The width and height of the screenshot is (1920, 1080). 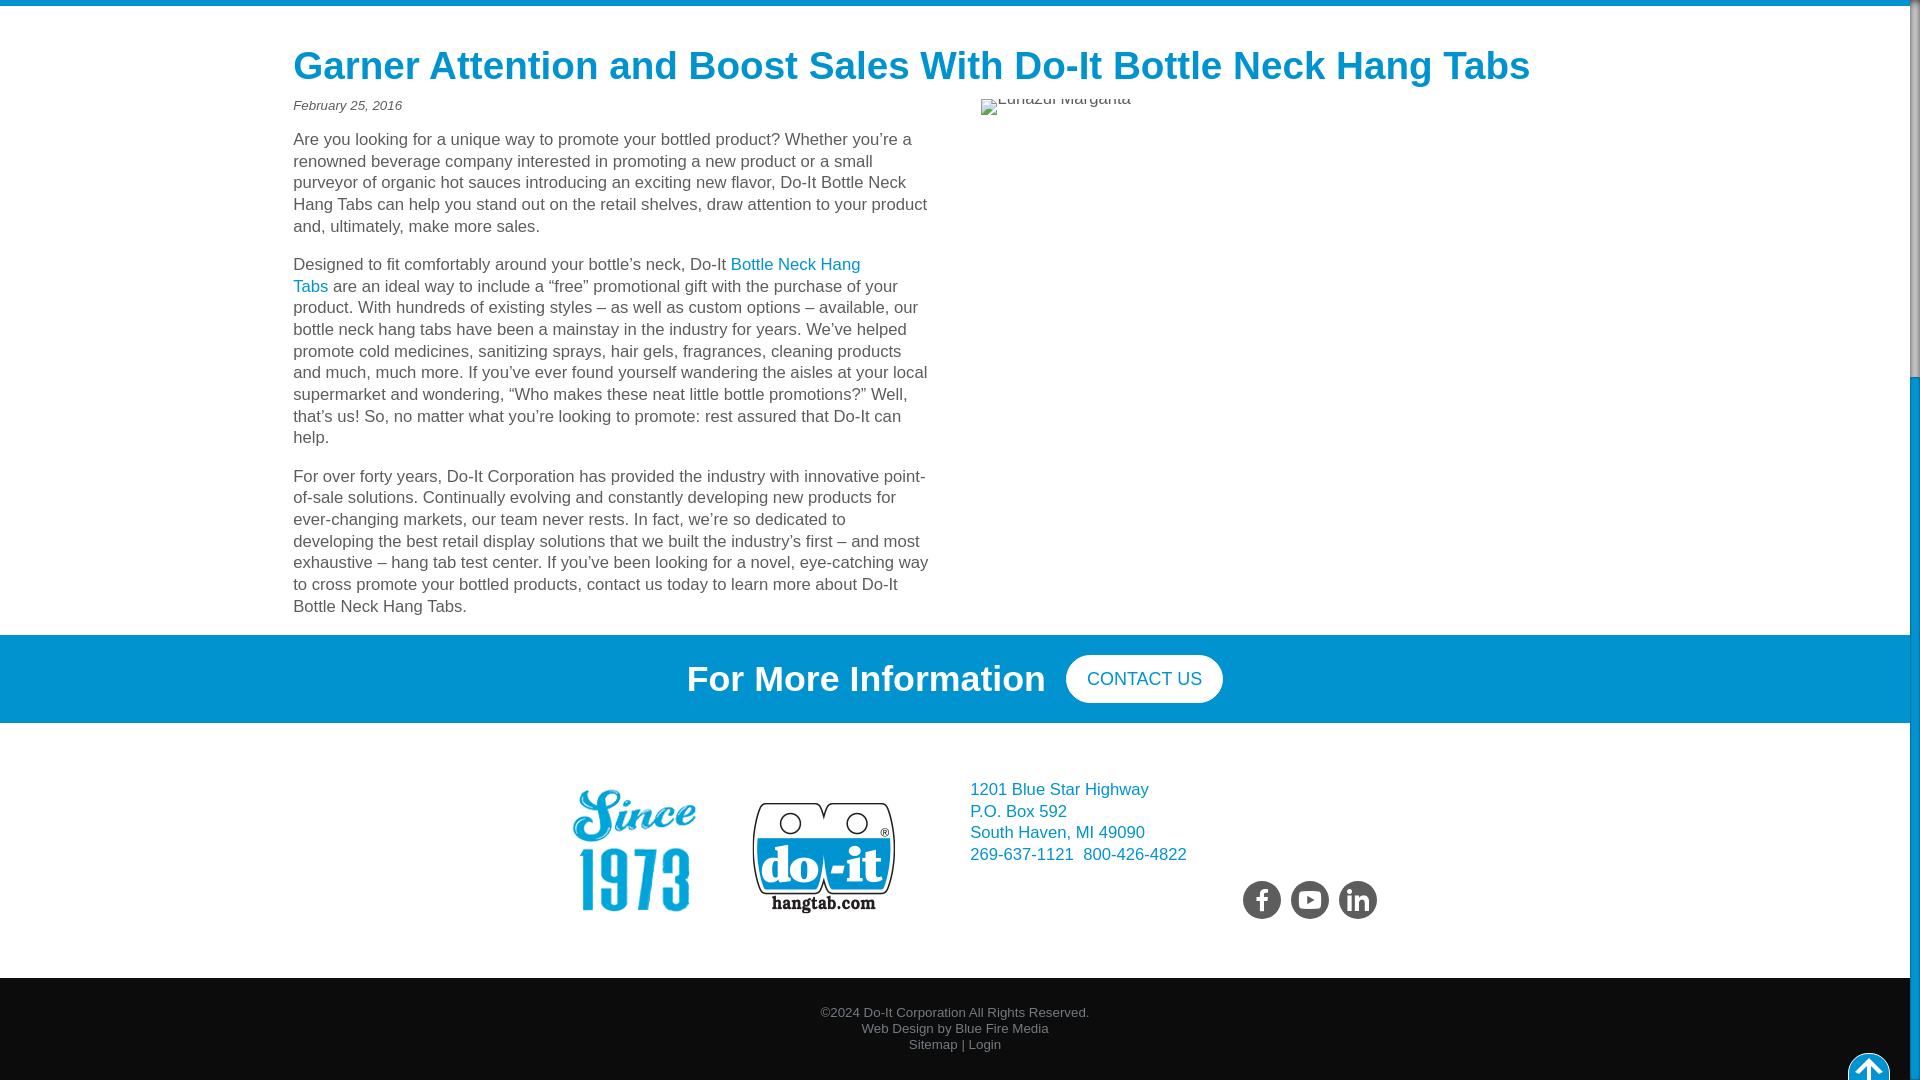 What do you see at coordinates (1144, 678) in the screenshot?
I see `CONTACT US` at bounding box center [1144, 678].